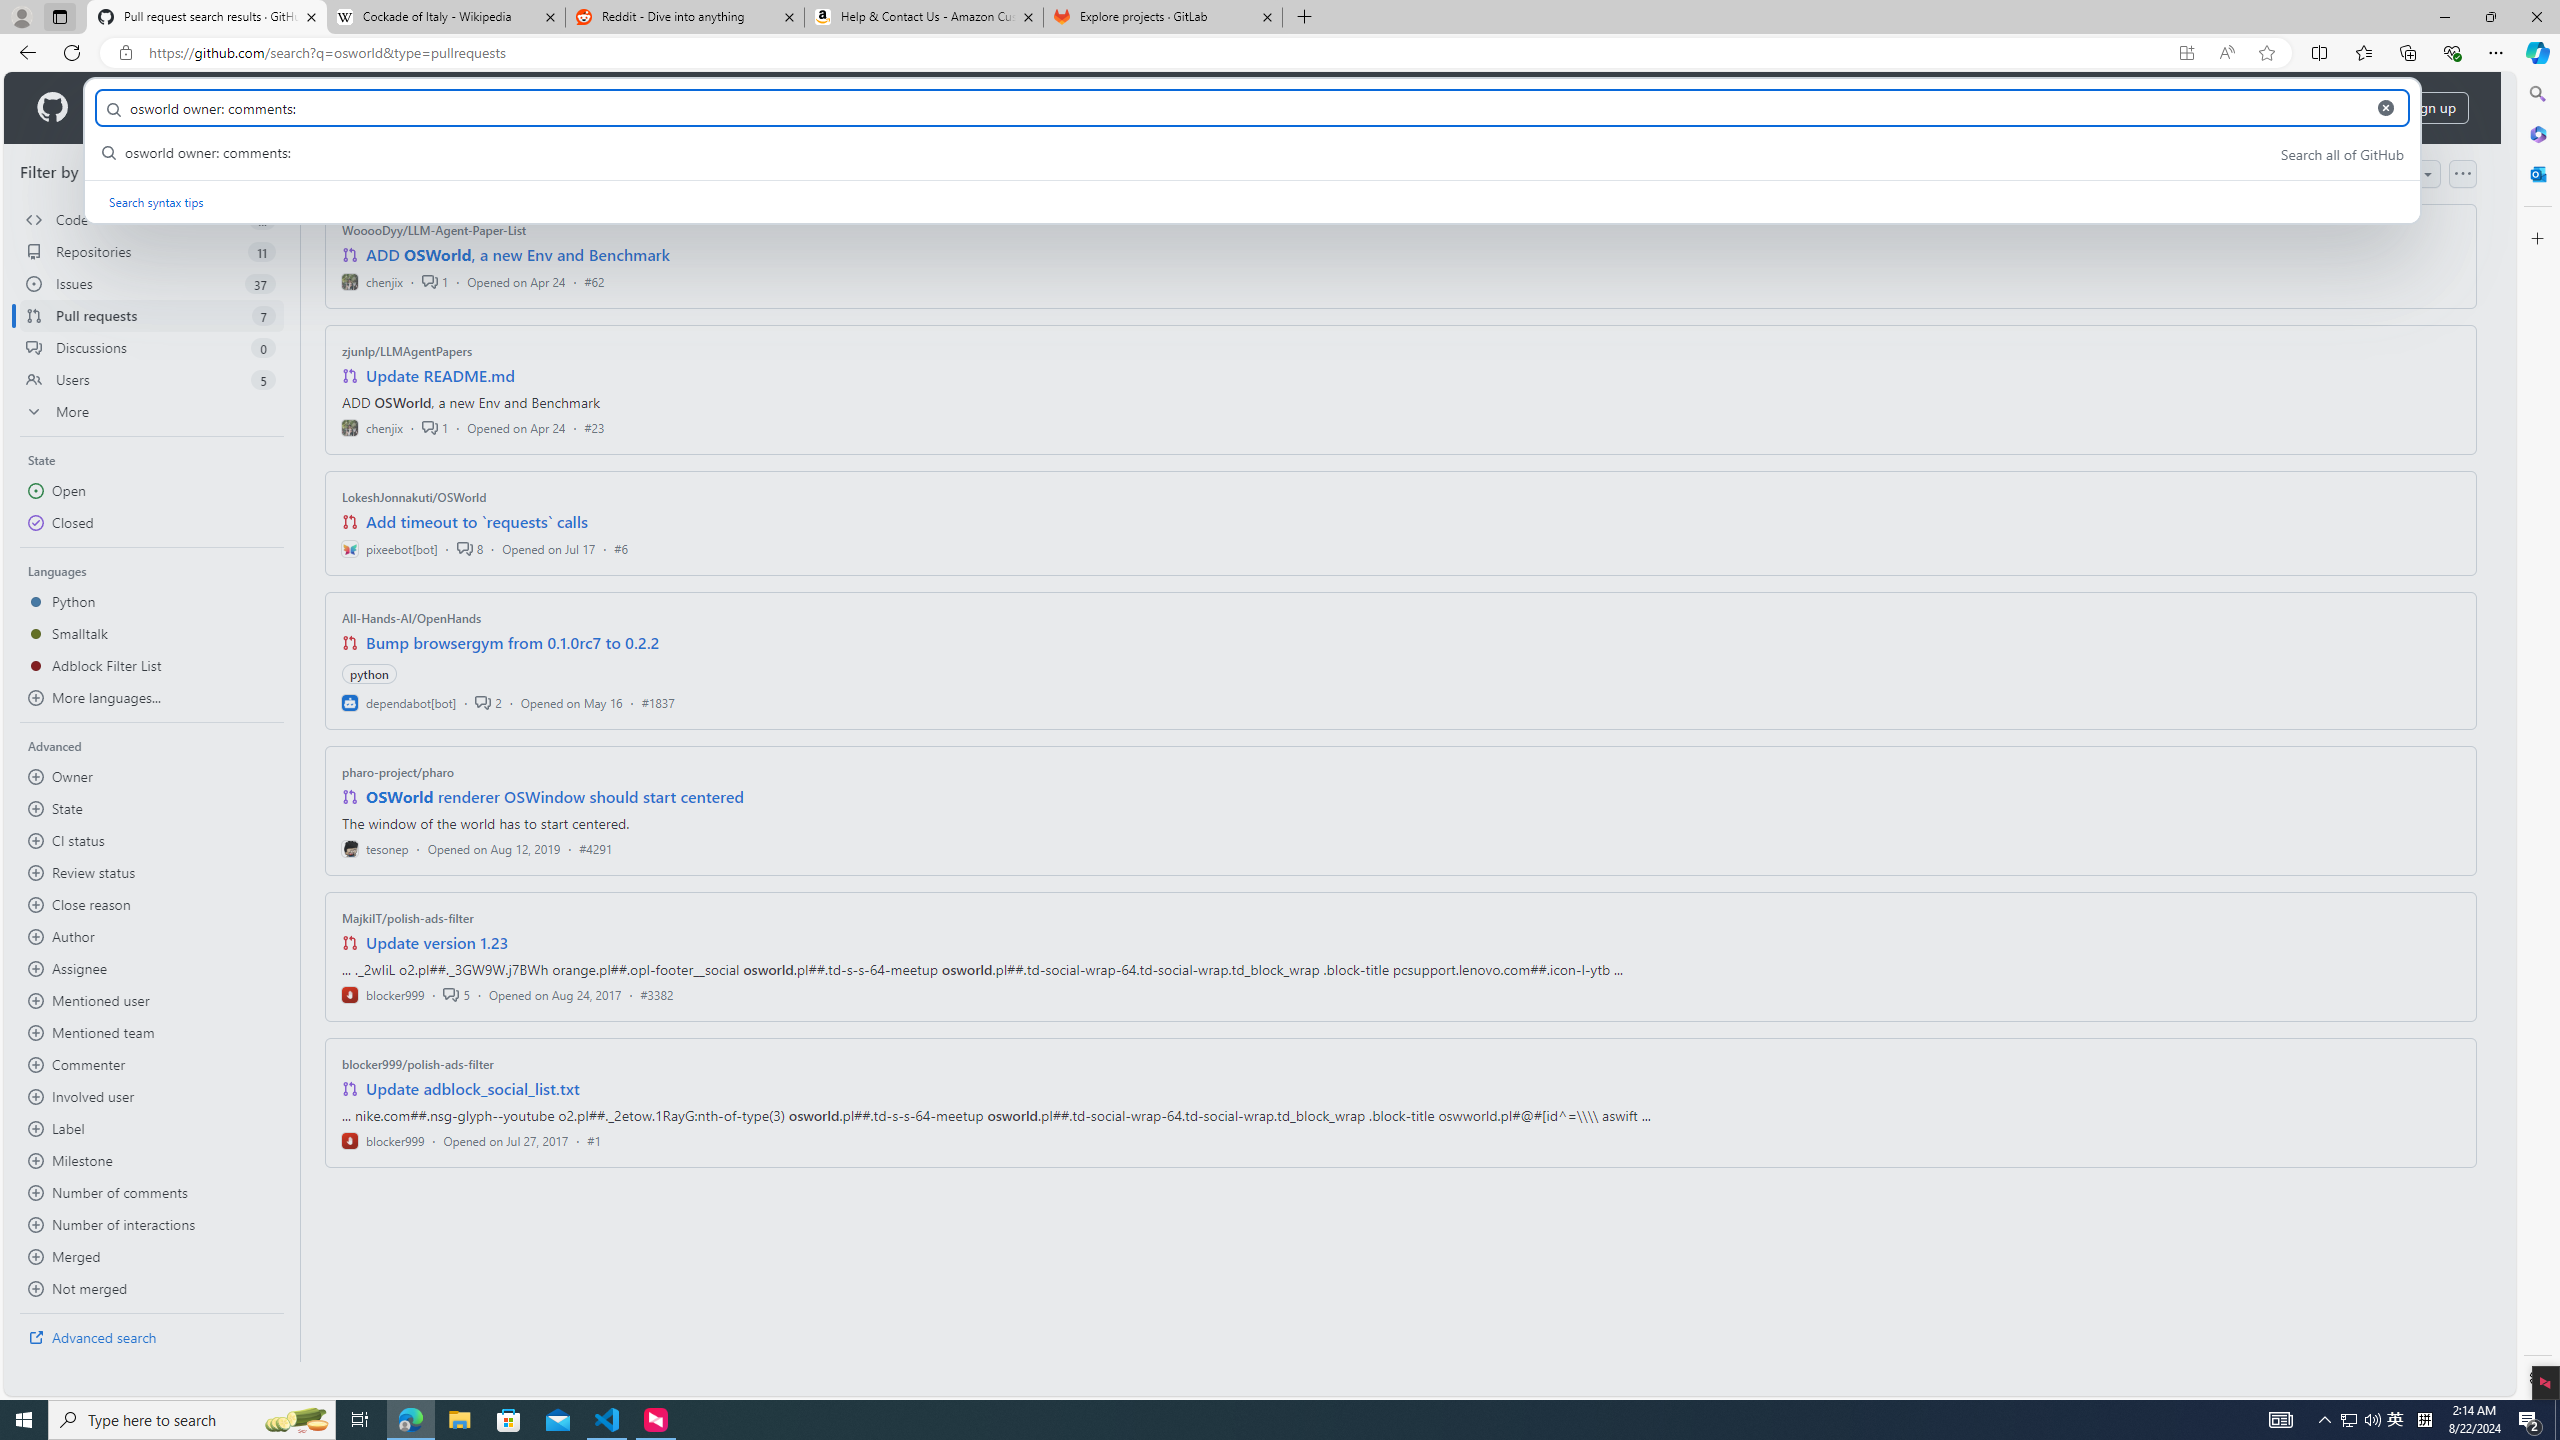 This screenshot has height=1440, width=2560. What do you see at coordinates (620, 548) in the screenshot?
I see `#6` at bounding box center [620, 548].